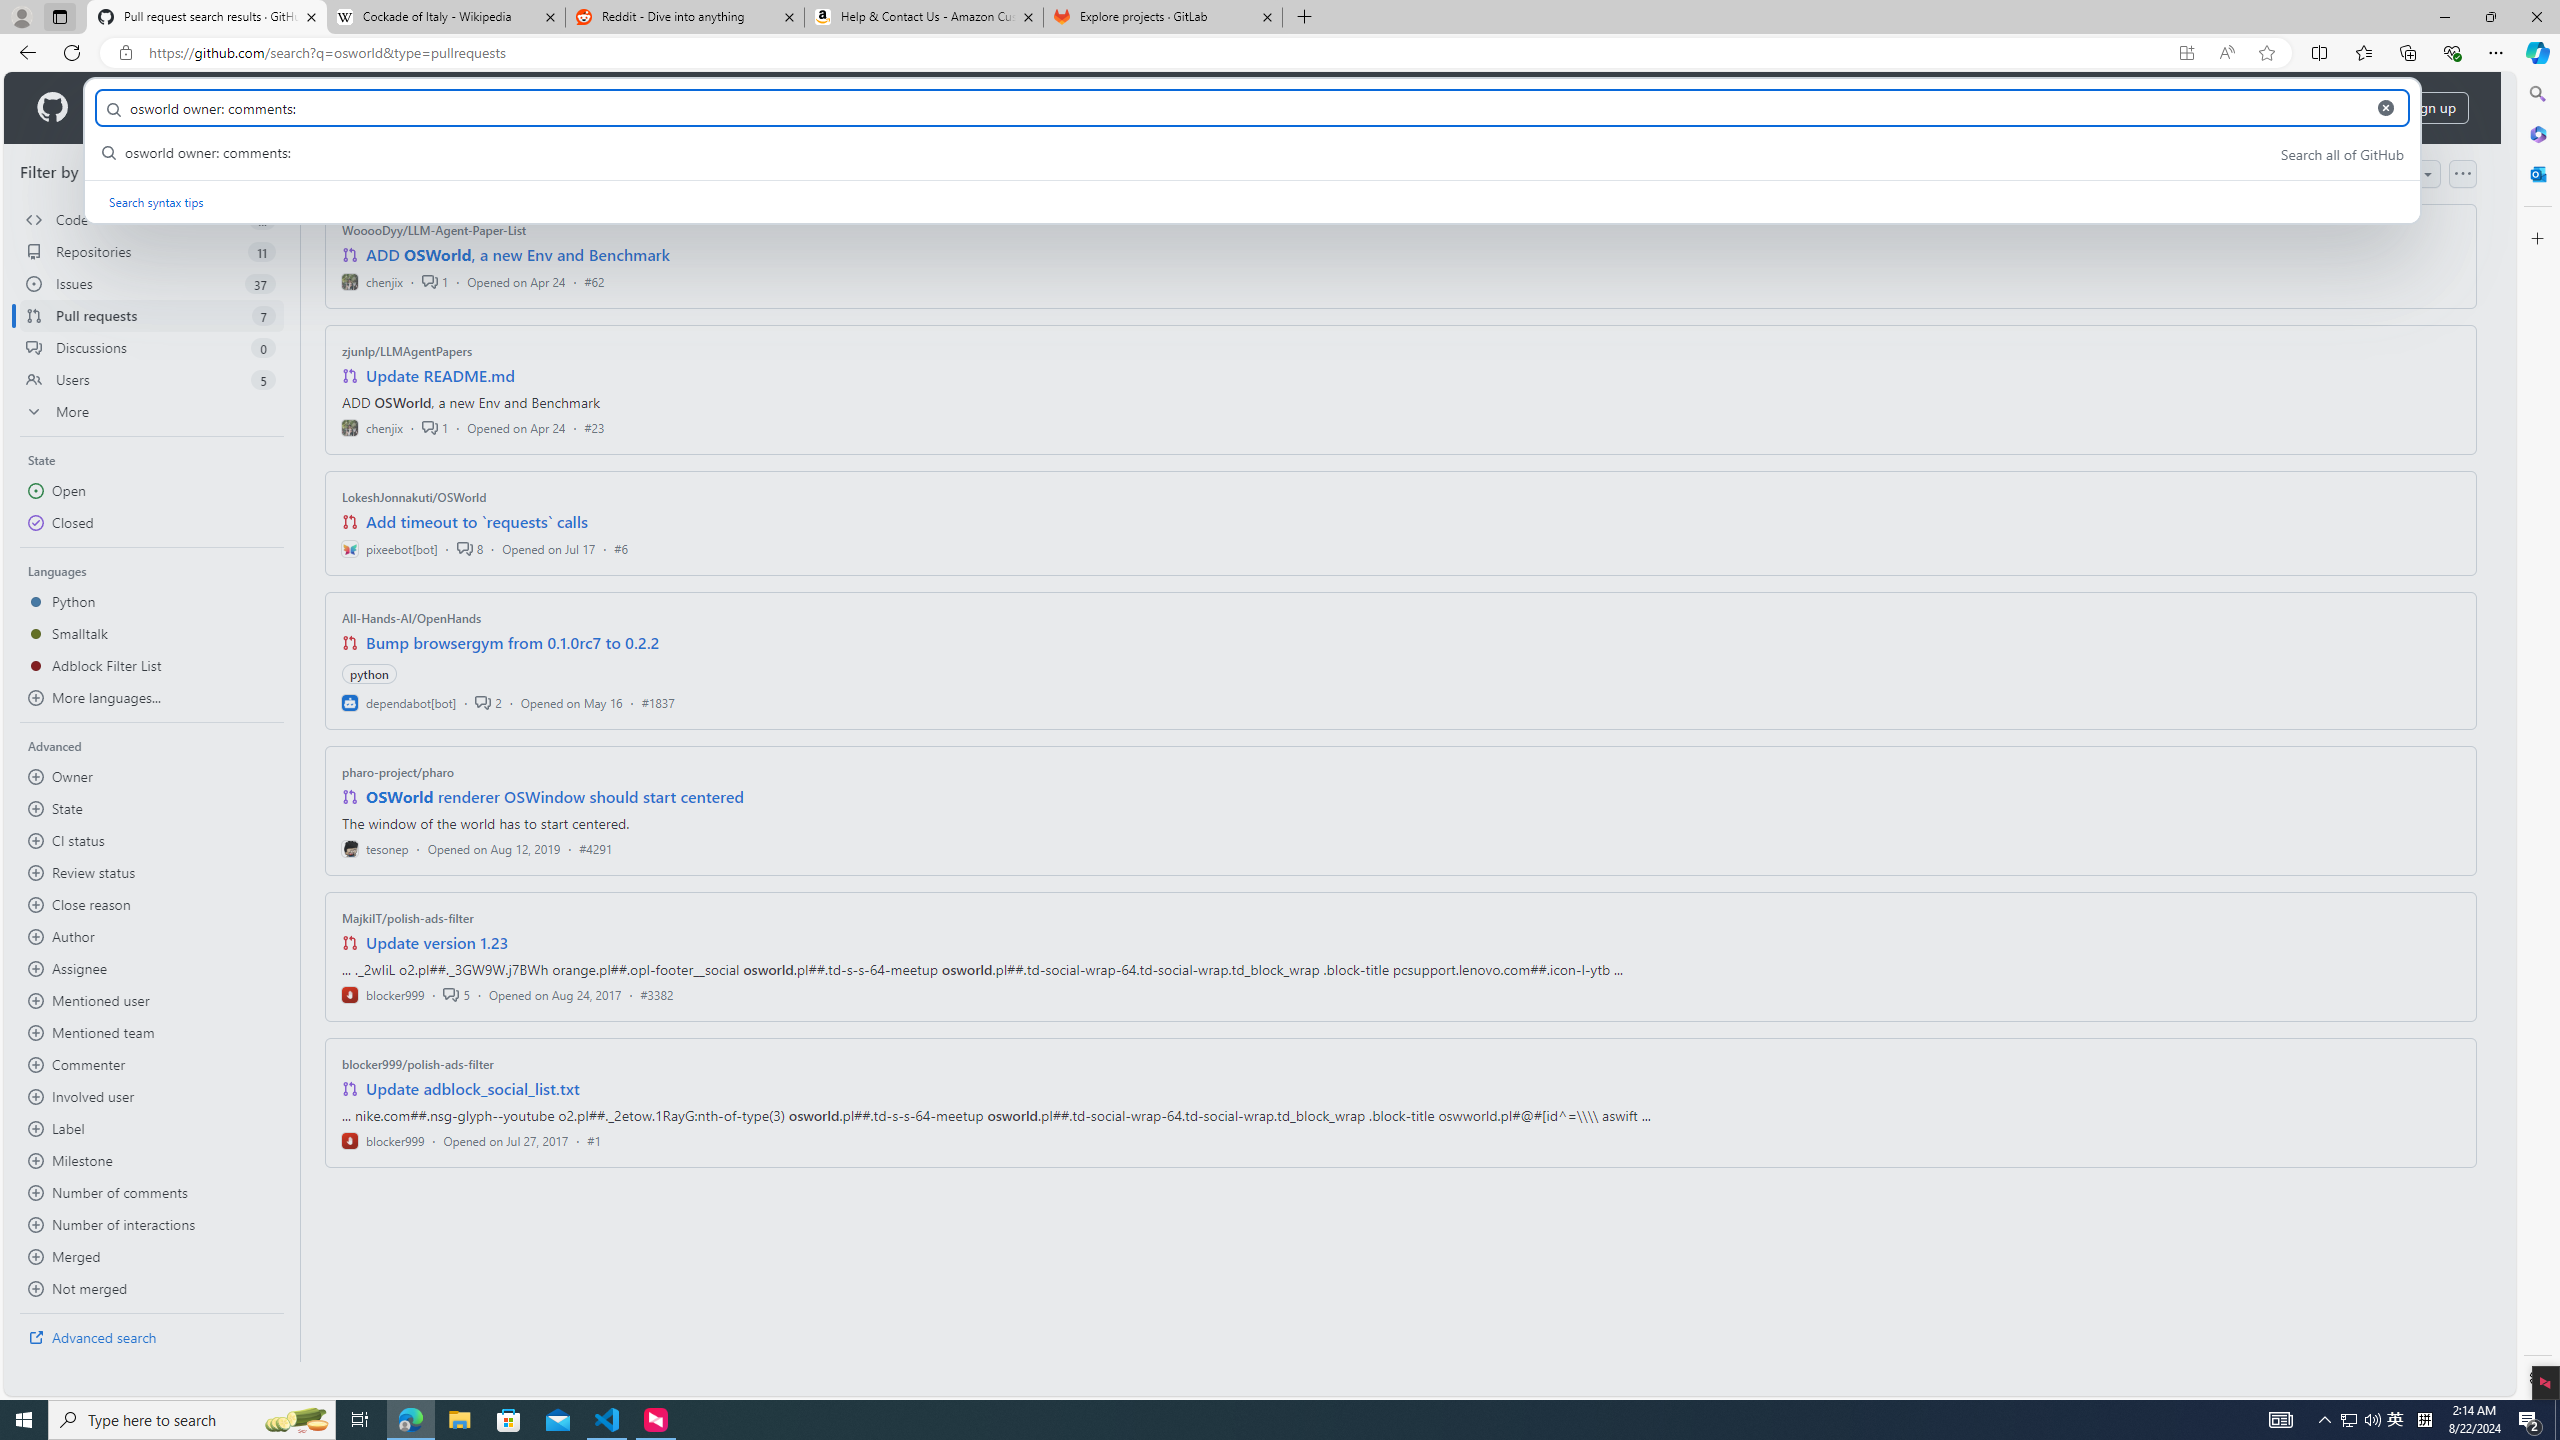 This screenshot has height=1440, width=2560. What do you see at coordinates (620, 548) in the screenshot?
I see `#6` at bounding box center [620, 548].